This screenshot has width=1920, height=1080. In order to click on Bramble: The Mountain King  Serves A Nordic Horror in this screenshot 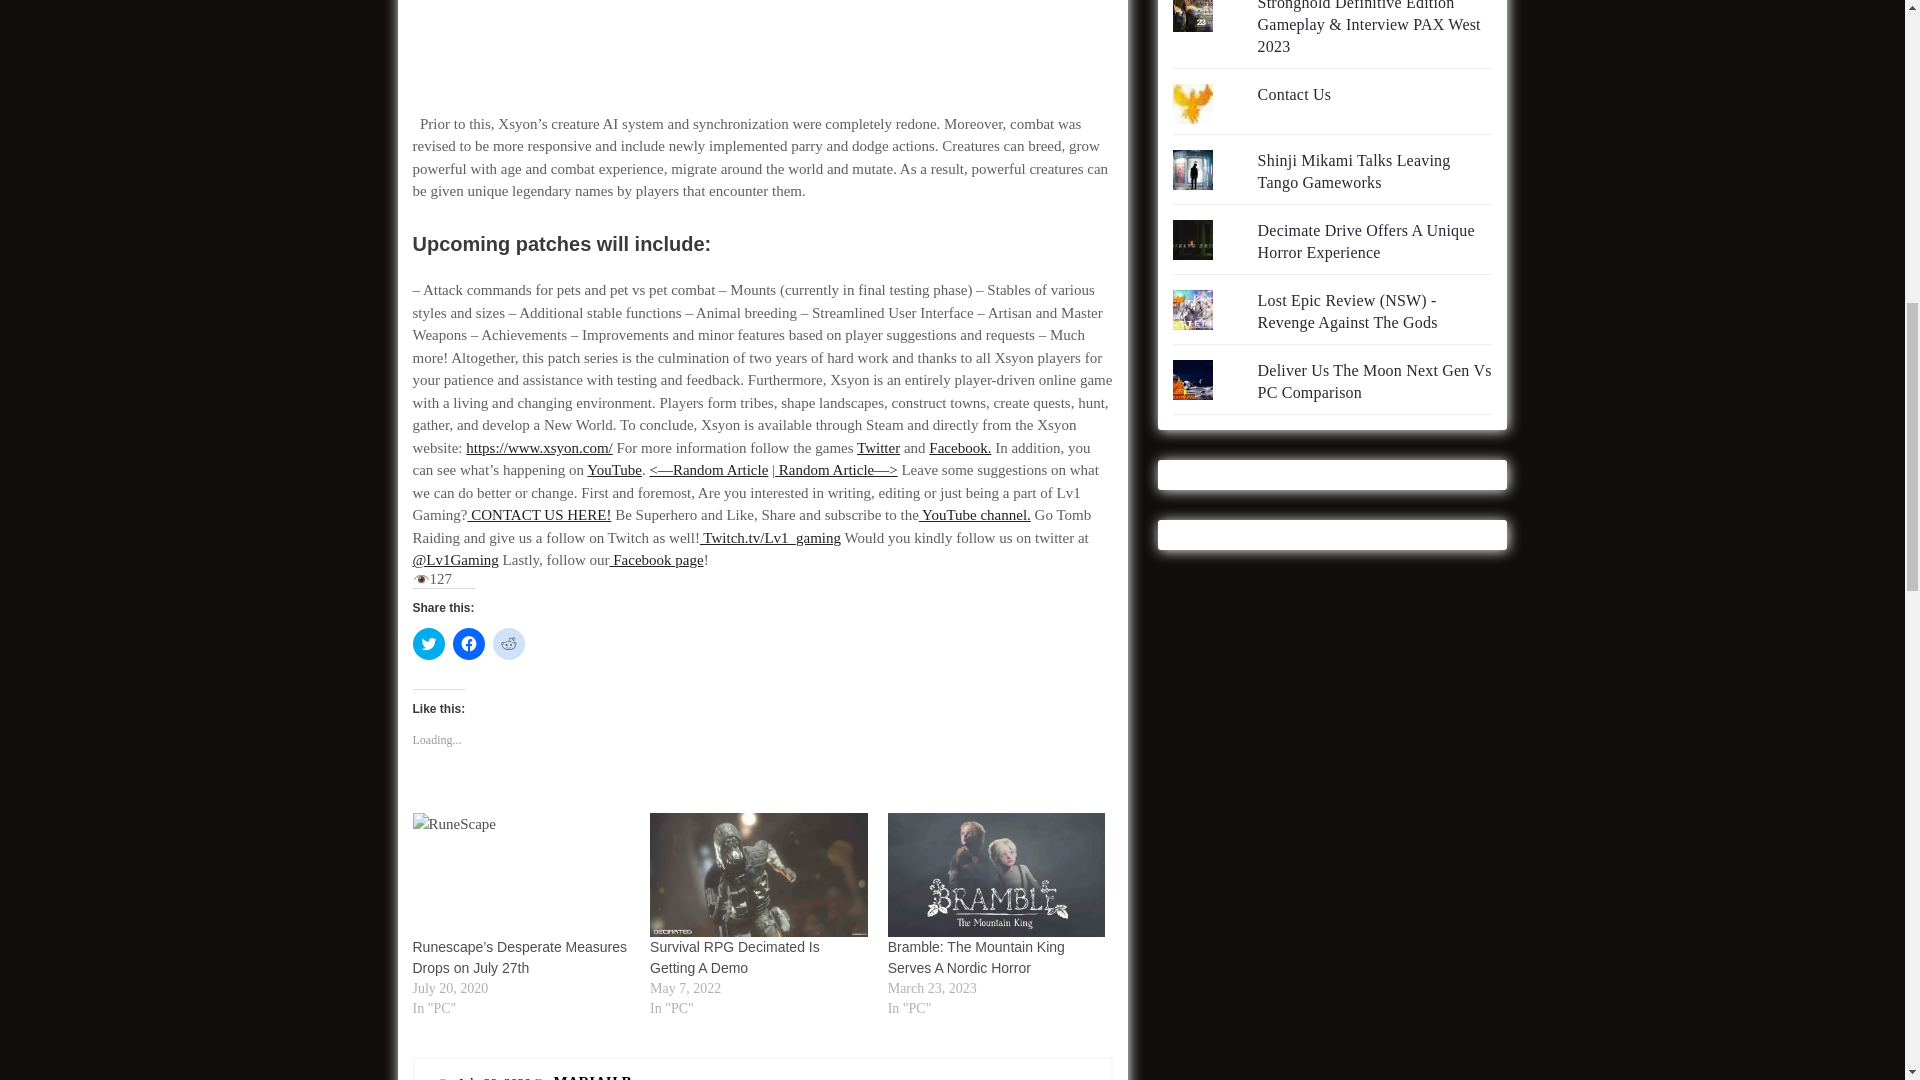, I will do `click(976, 957)`.